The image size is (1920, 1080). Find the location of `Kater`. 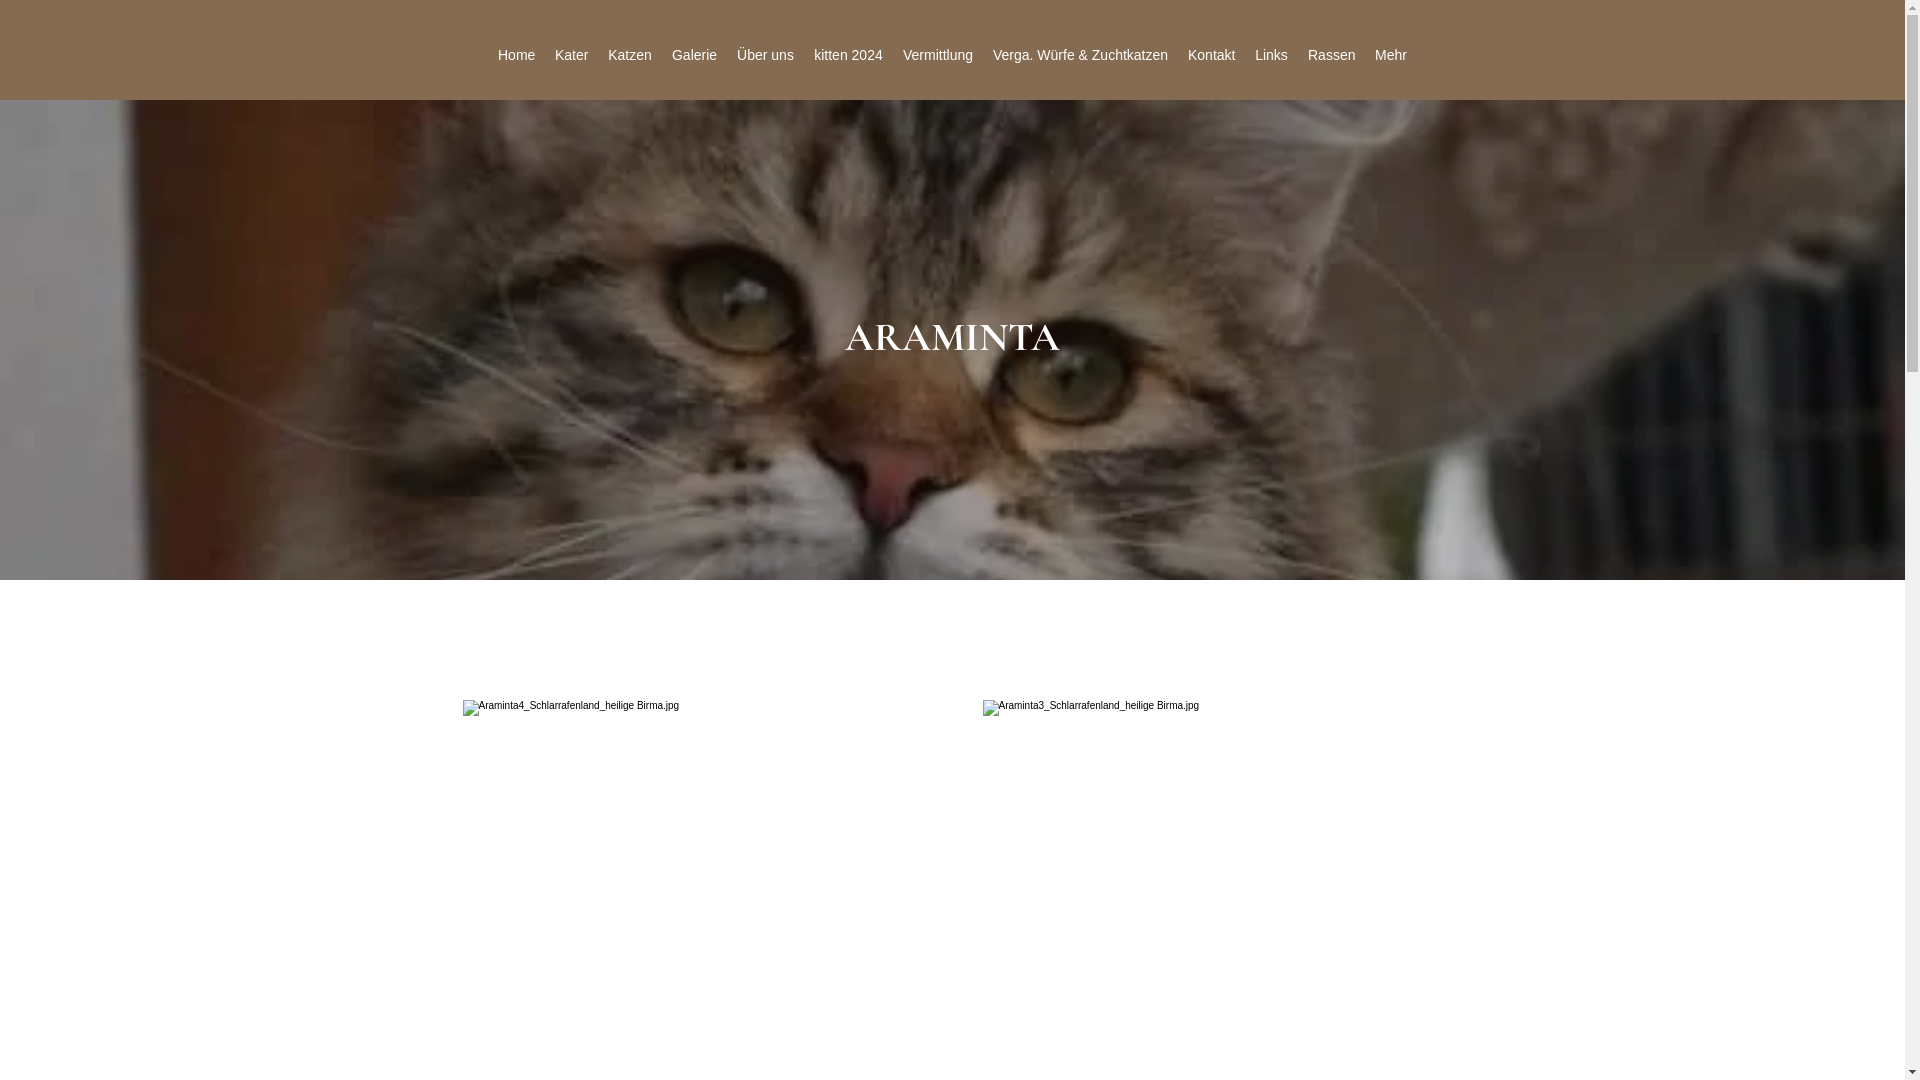

Kater is located at coordinates (572, 55).